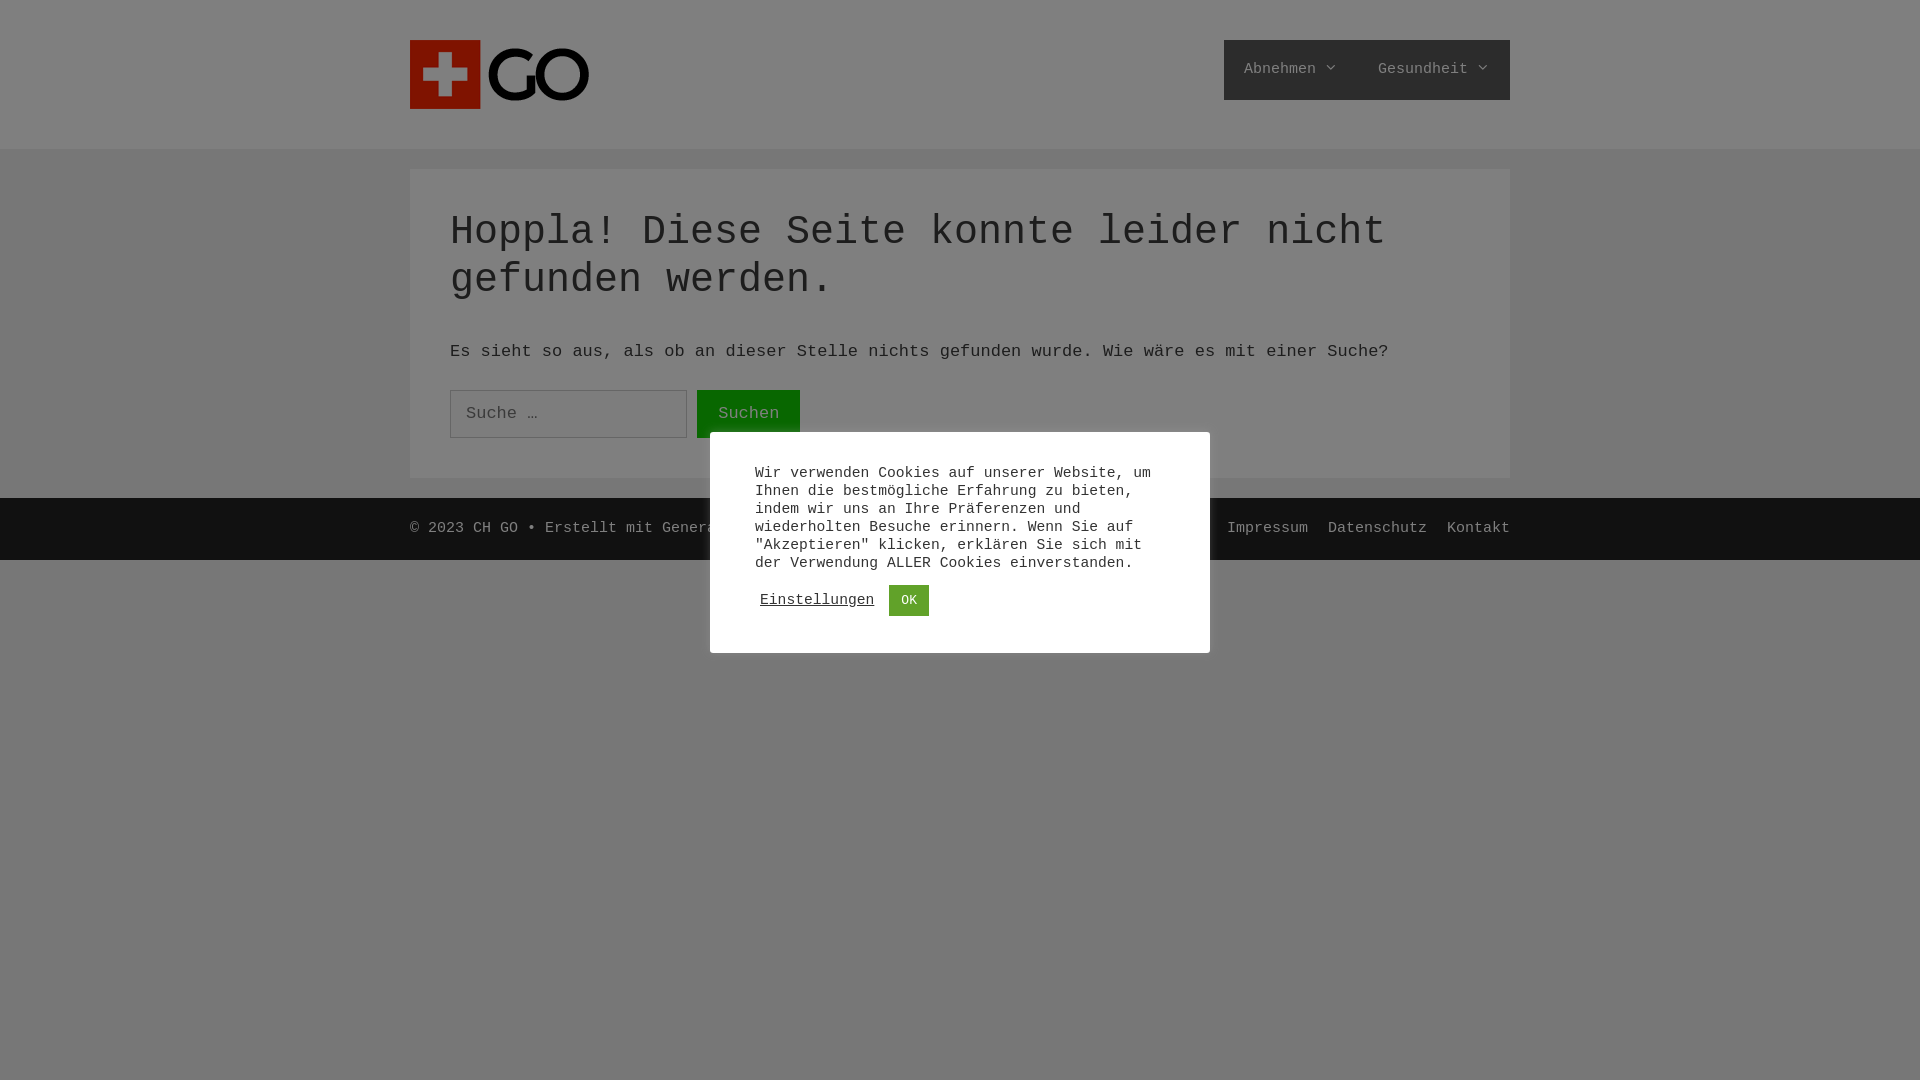 The image size is (1920, 1080). What do you see at coordinates (1378, 528) in the screenshot?
I see `Datenschutz` at bounding box center [1378, 528].